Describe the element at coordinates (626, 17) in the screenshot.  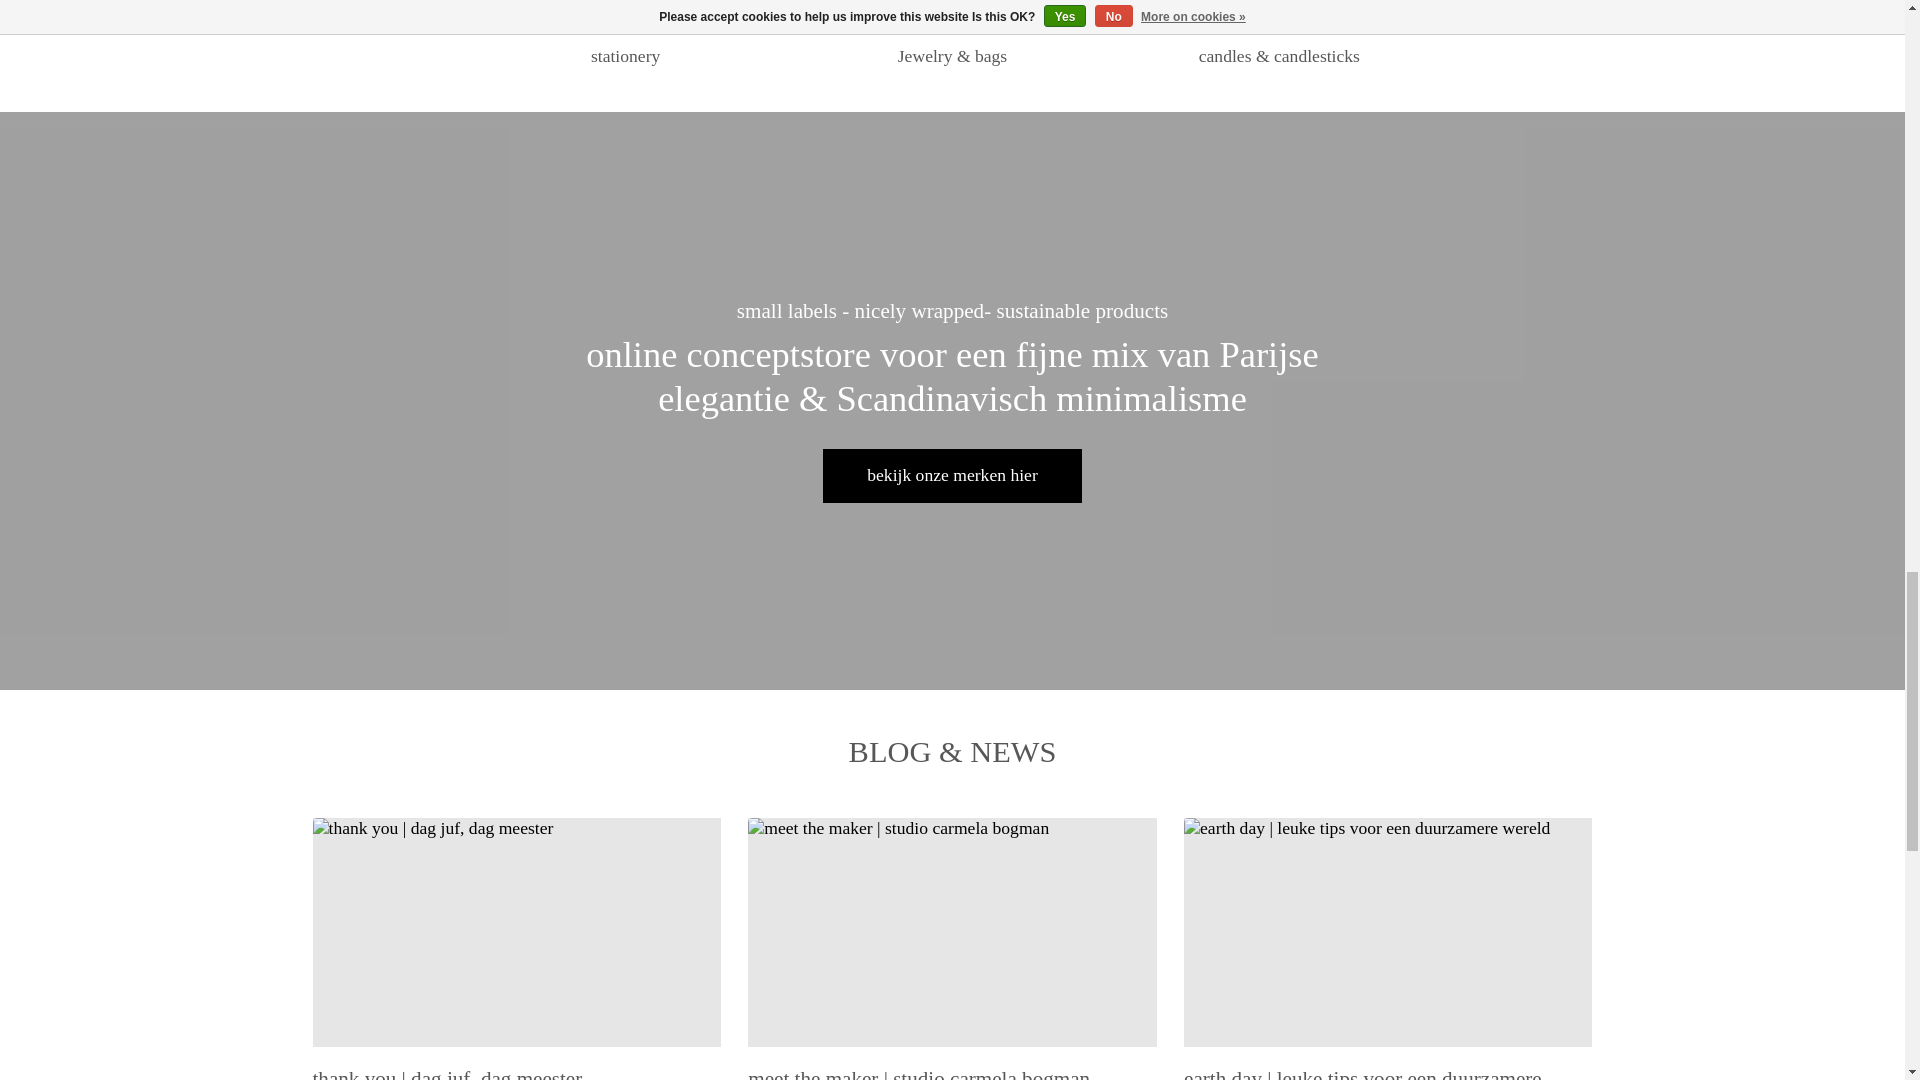
I see `stationery` at that location.